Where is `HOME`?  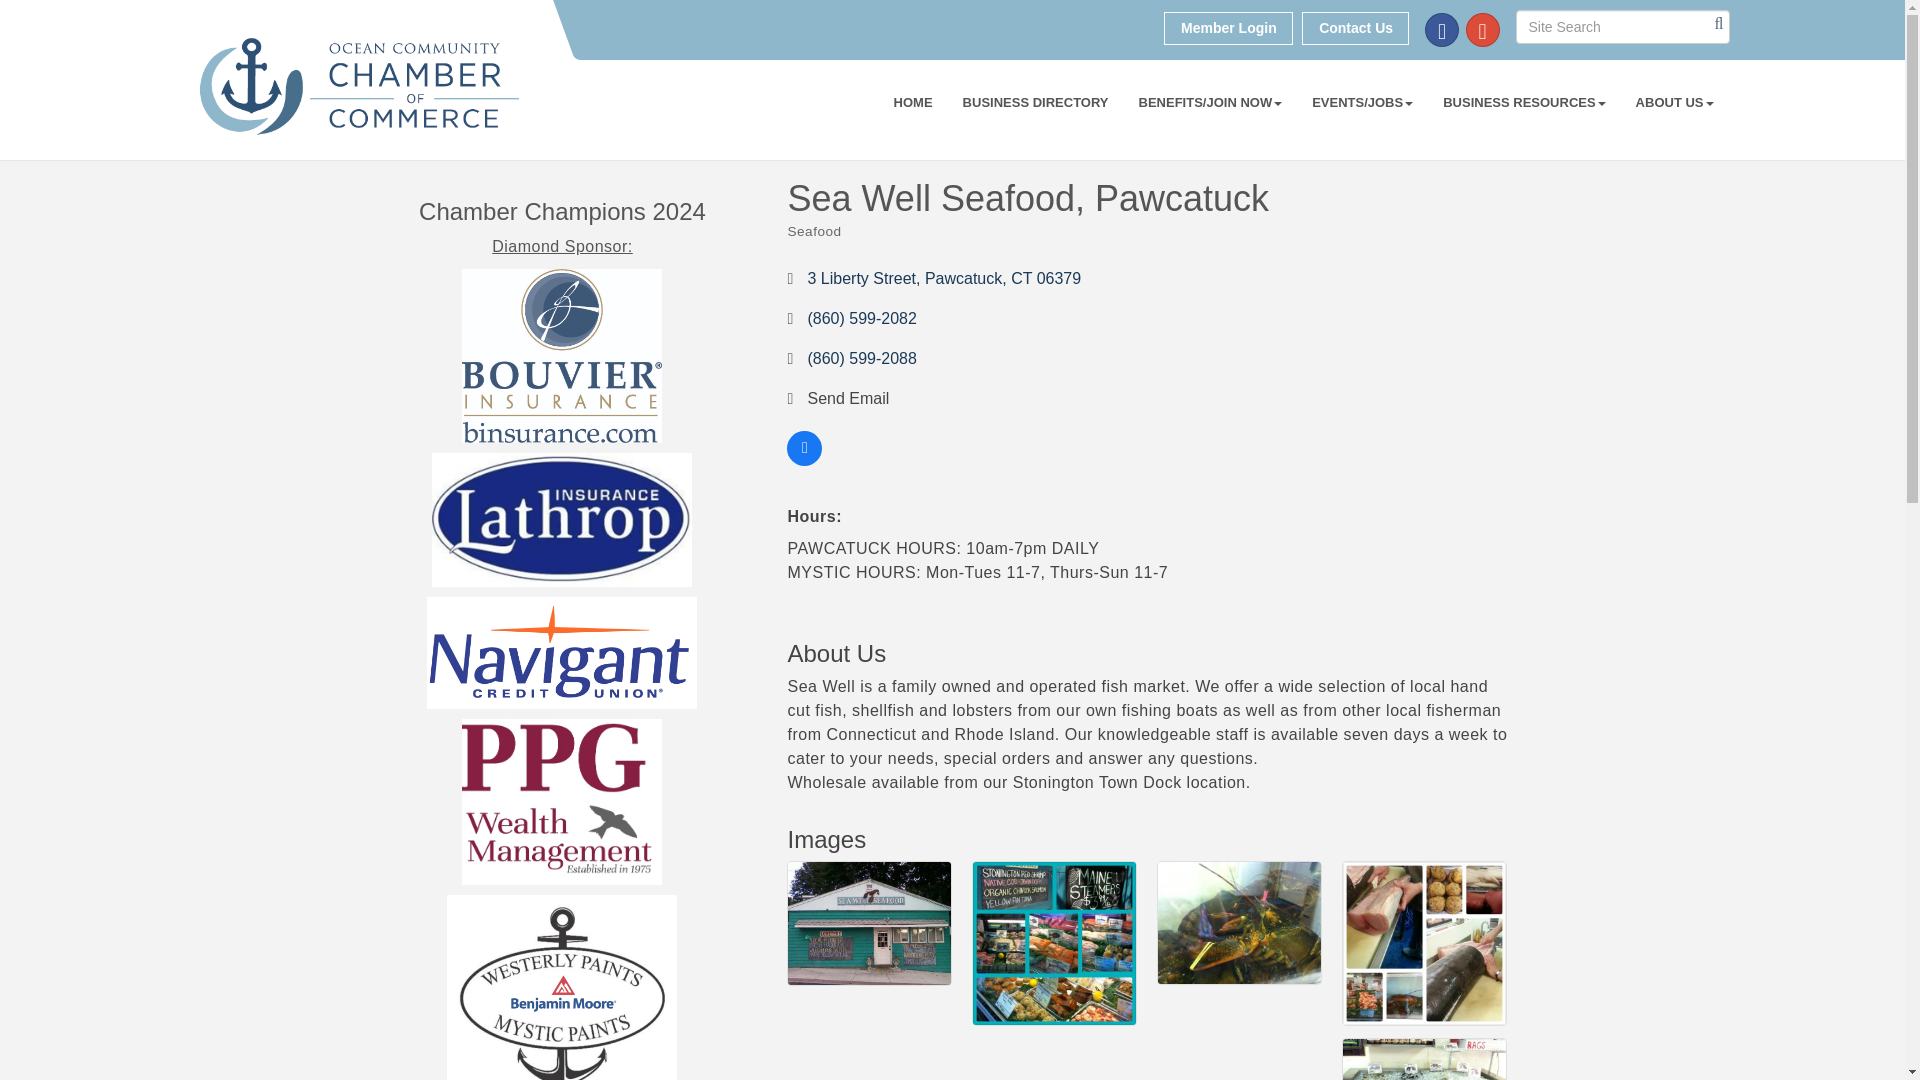
HOME is located at coordinates (914, 102).